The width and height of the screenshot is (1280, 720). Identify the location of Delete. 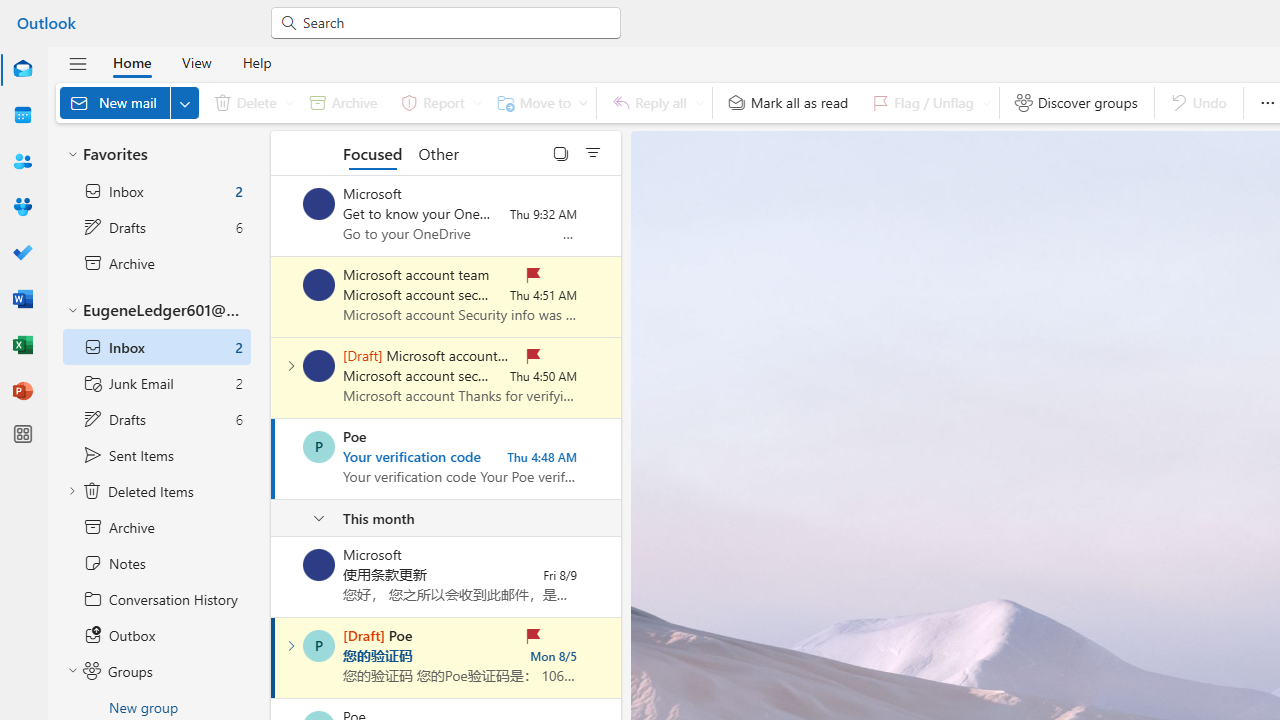
(250, 102).